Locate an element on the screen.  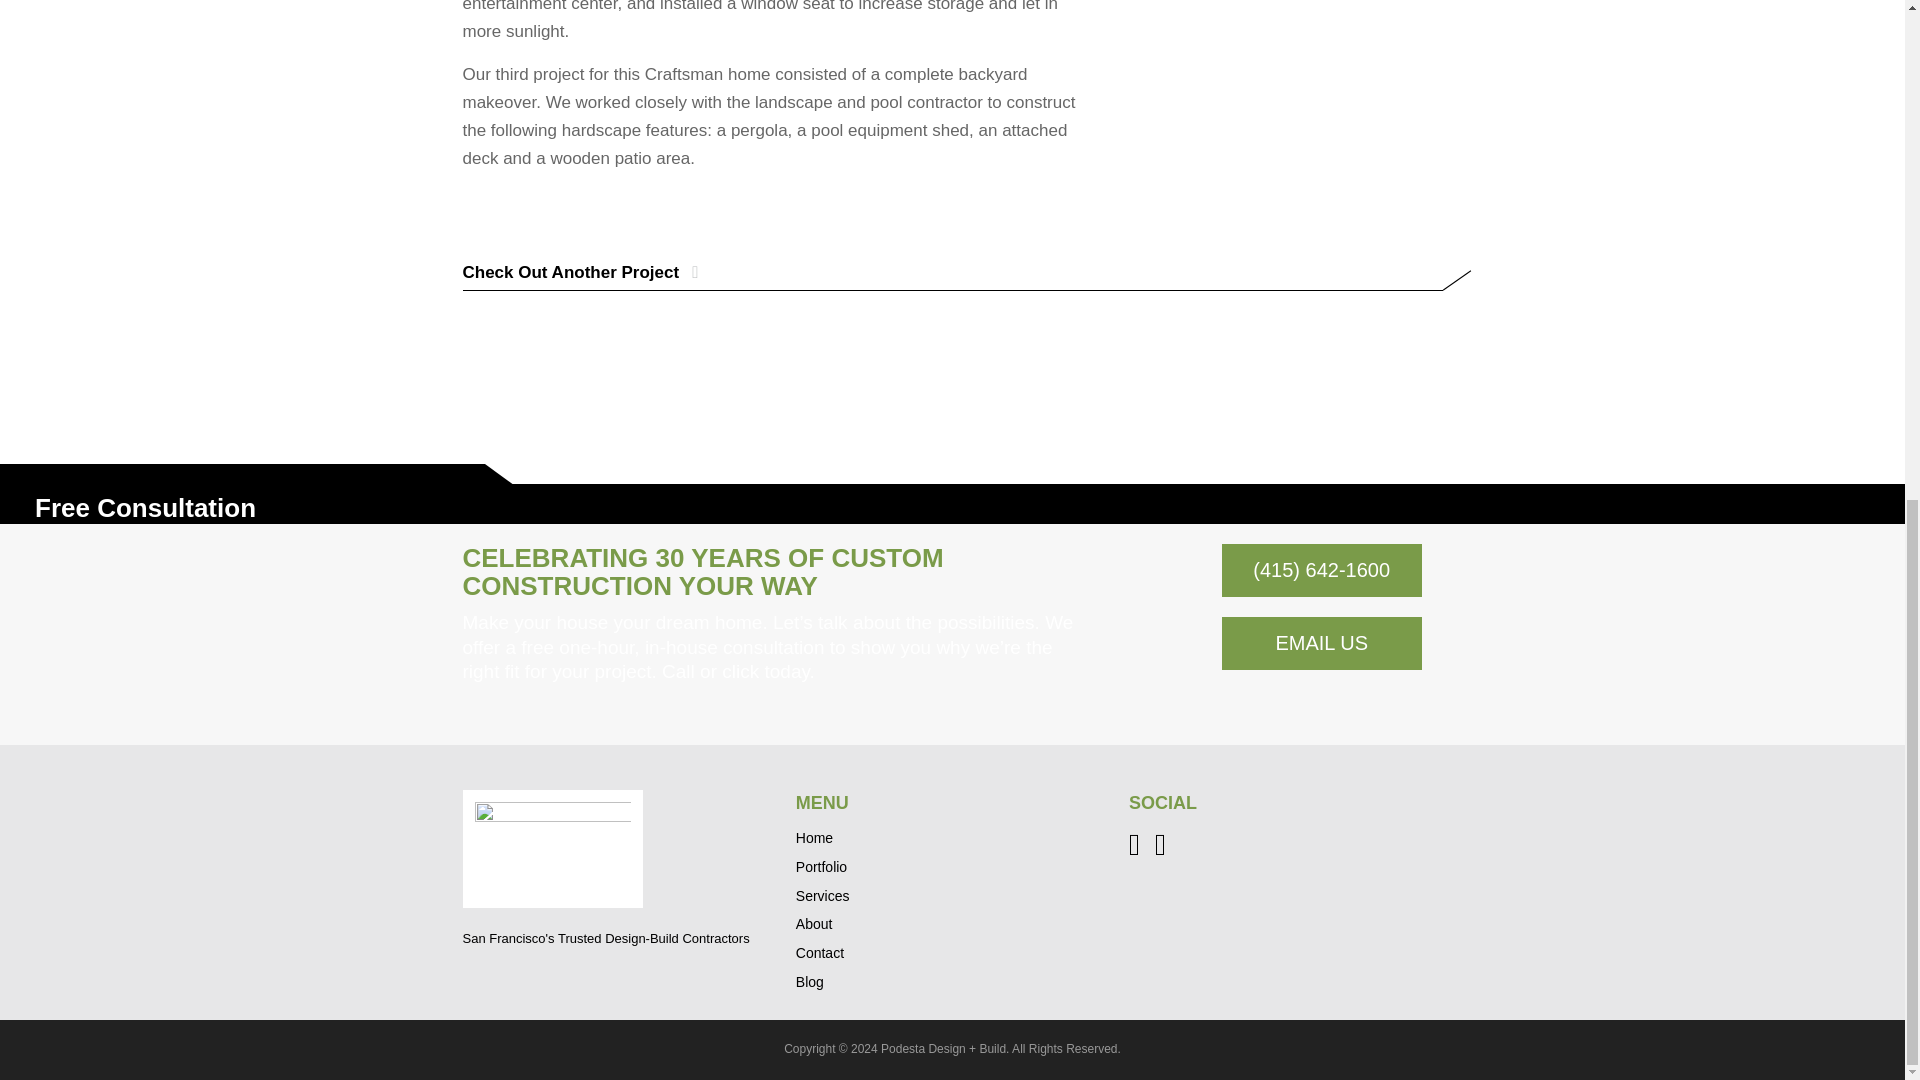
Contact is located at coordinates (820, 953).